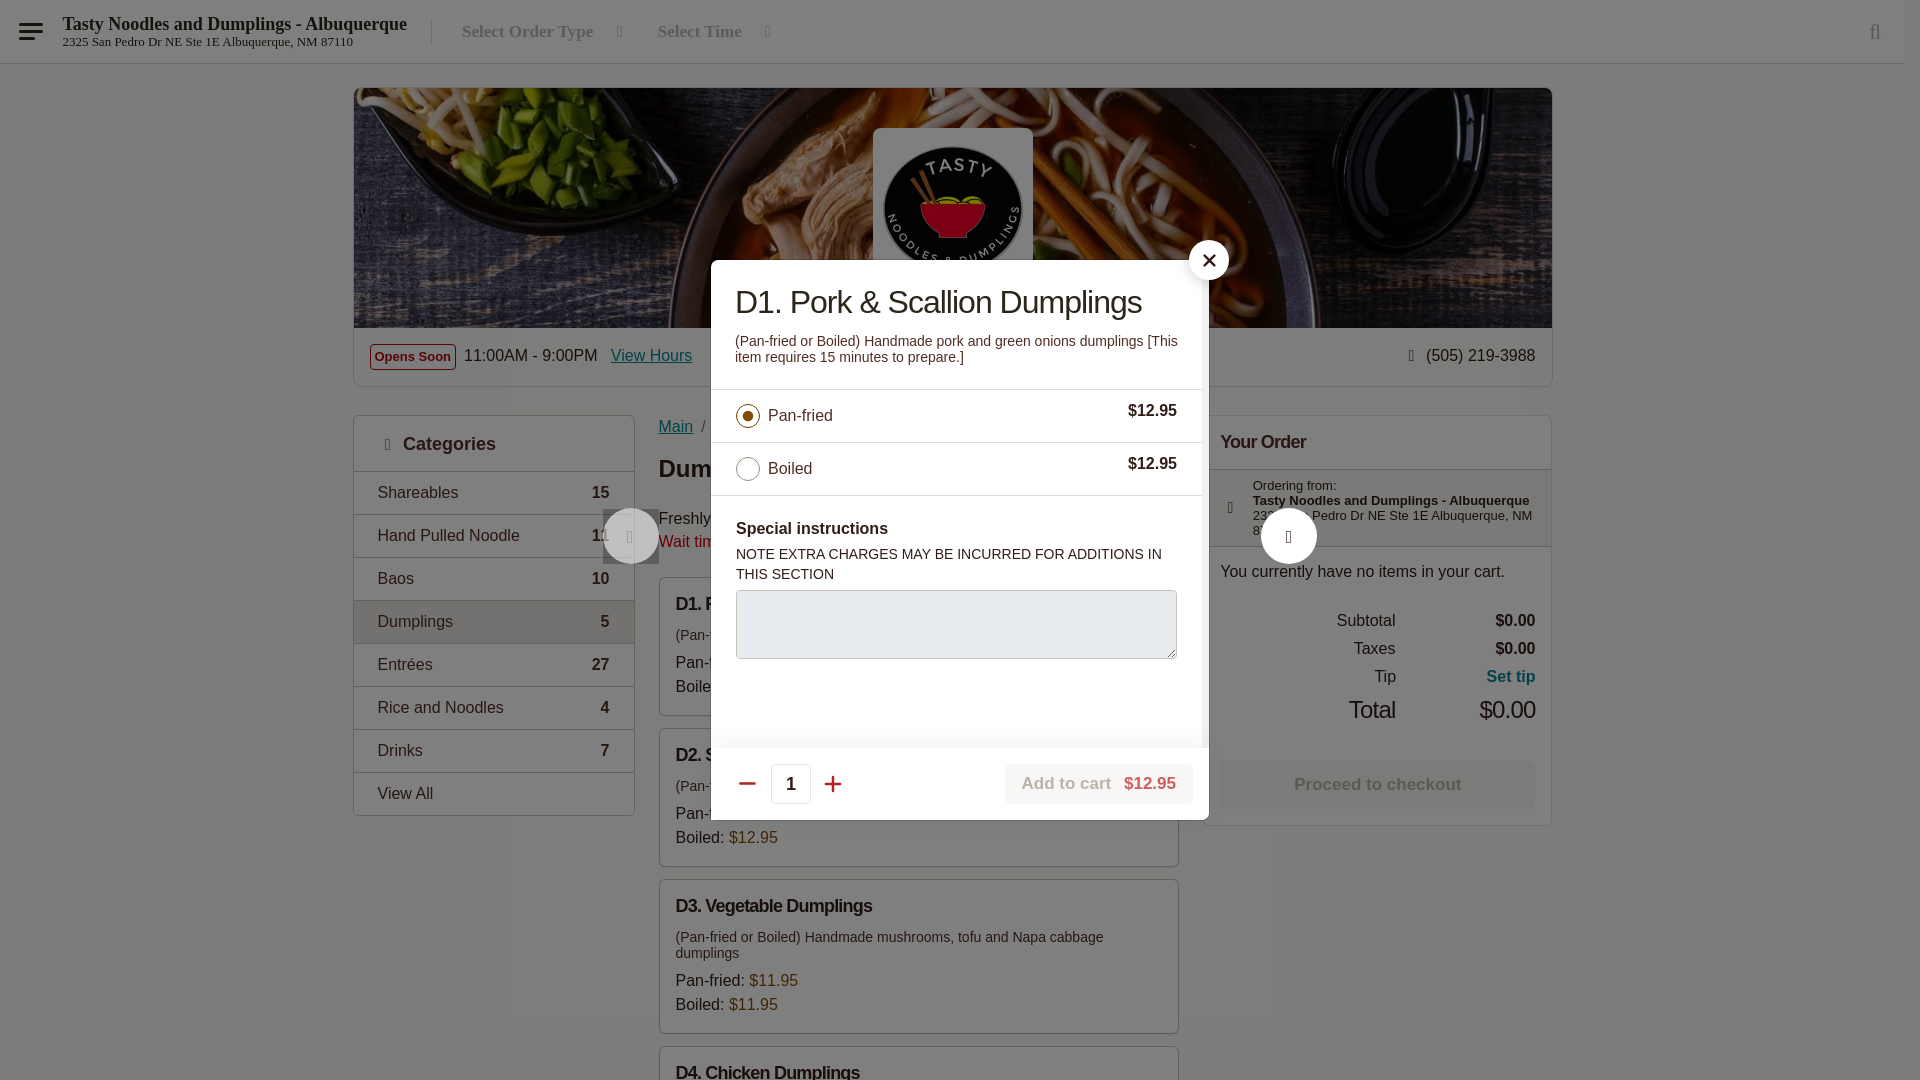 The height and width of the screenshot is (1080, 1920). What do you see at coordinates (493, 492) in the screenshot?
I see `View All` at bounding box center [493, 492].